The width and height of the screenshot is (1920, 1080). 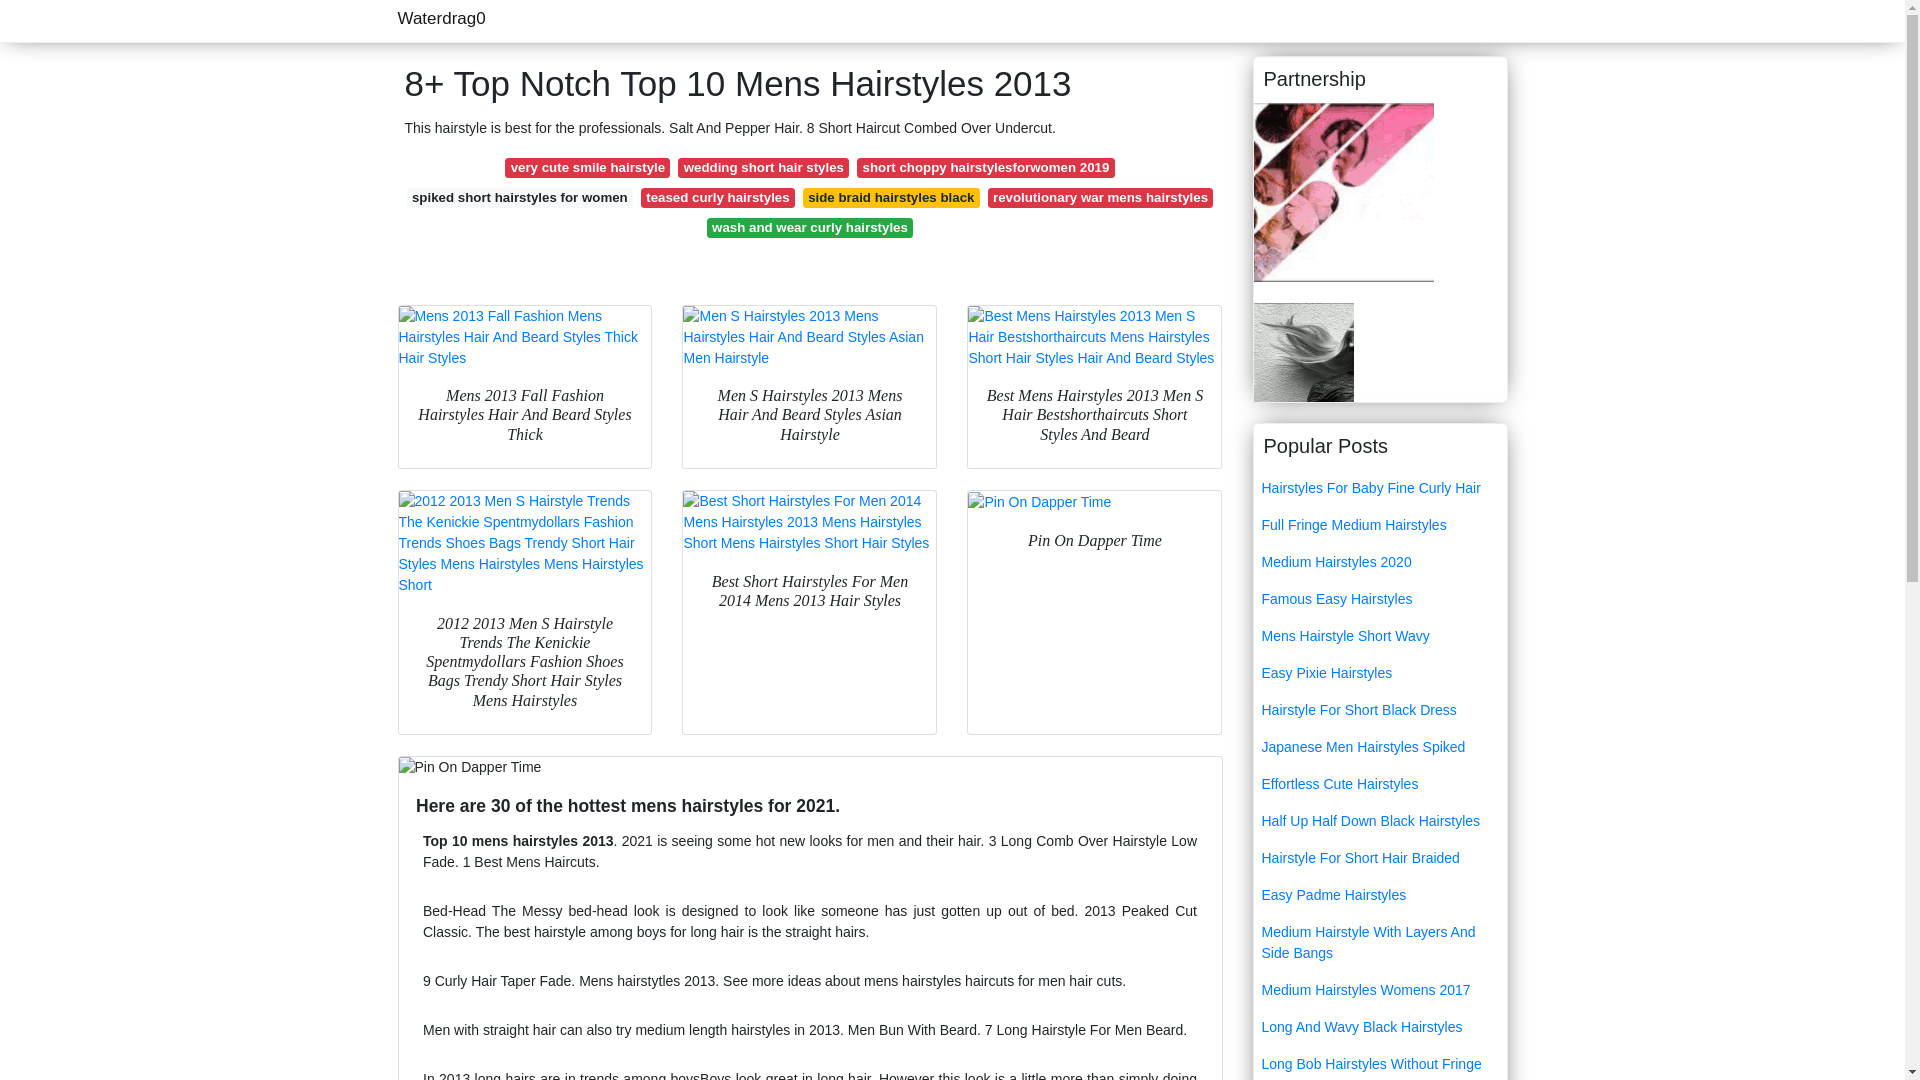 I want to click on wedding short hair styles, so click(x=762, y=168).